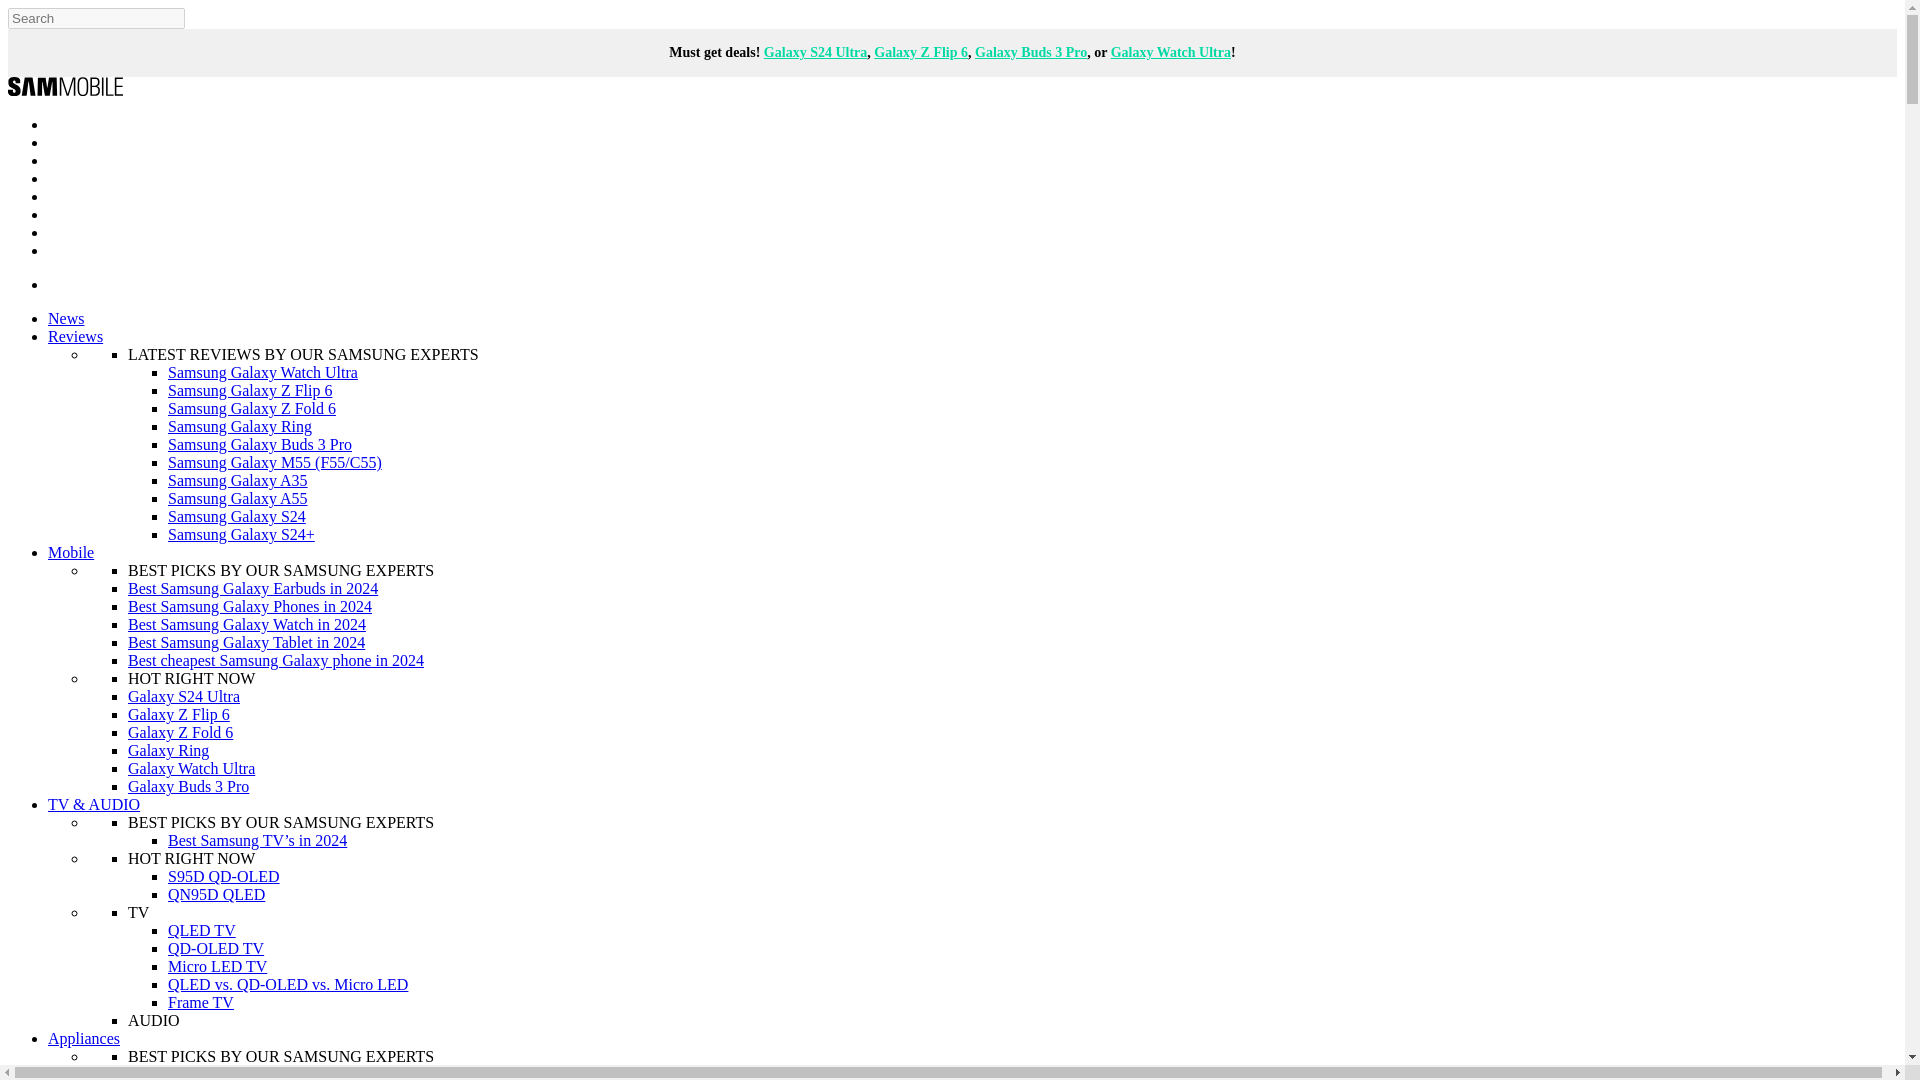 This screenshot has height=1080, width=1920. What do you see at coordinates (238, 498) in the screenshot?
I see `Samsung Galaxy A55` at bounding box center [238, 498].